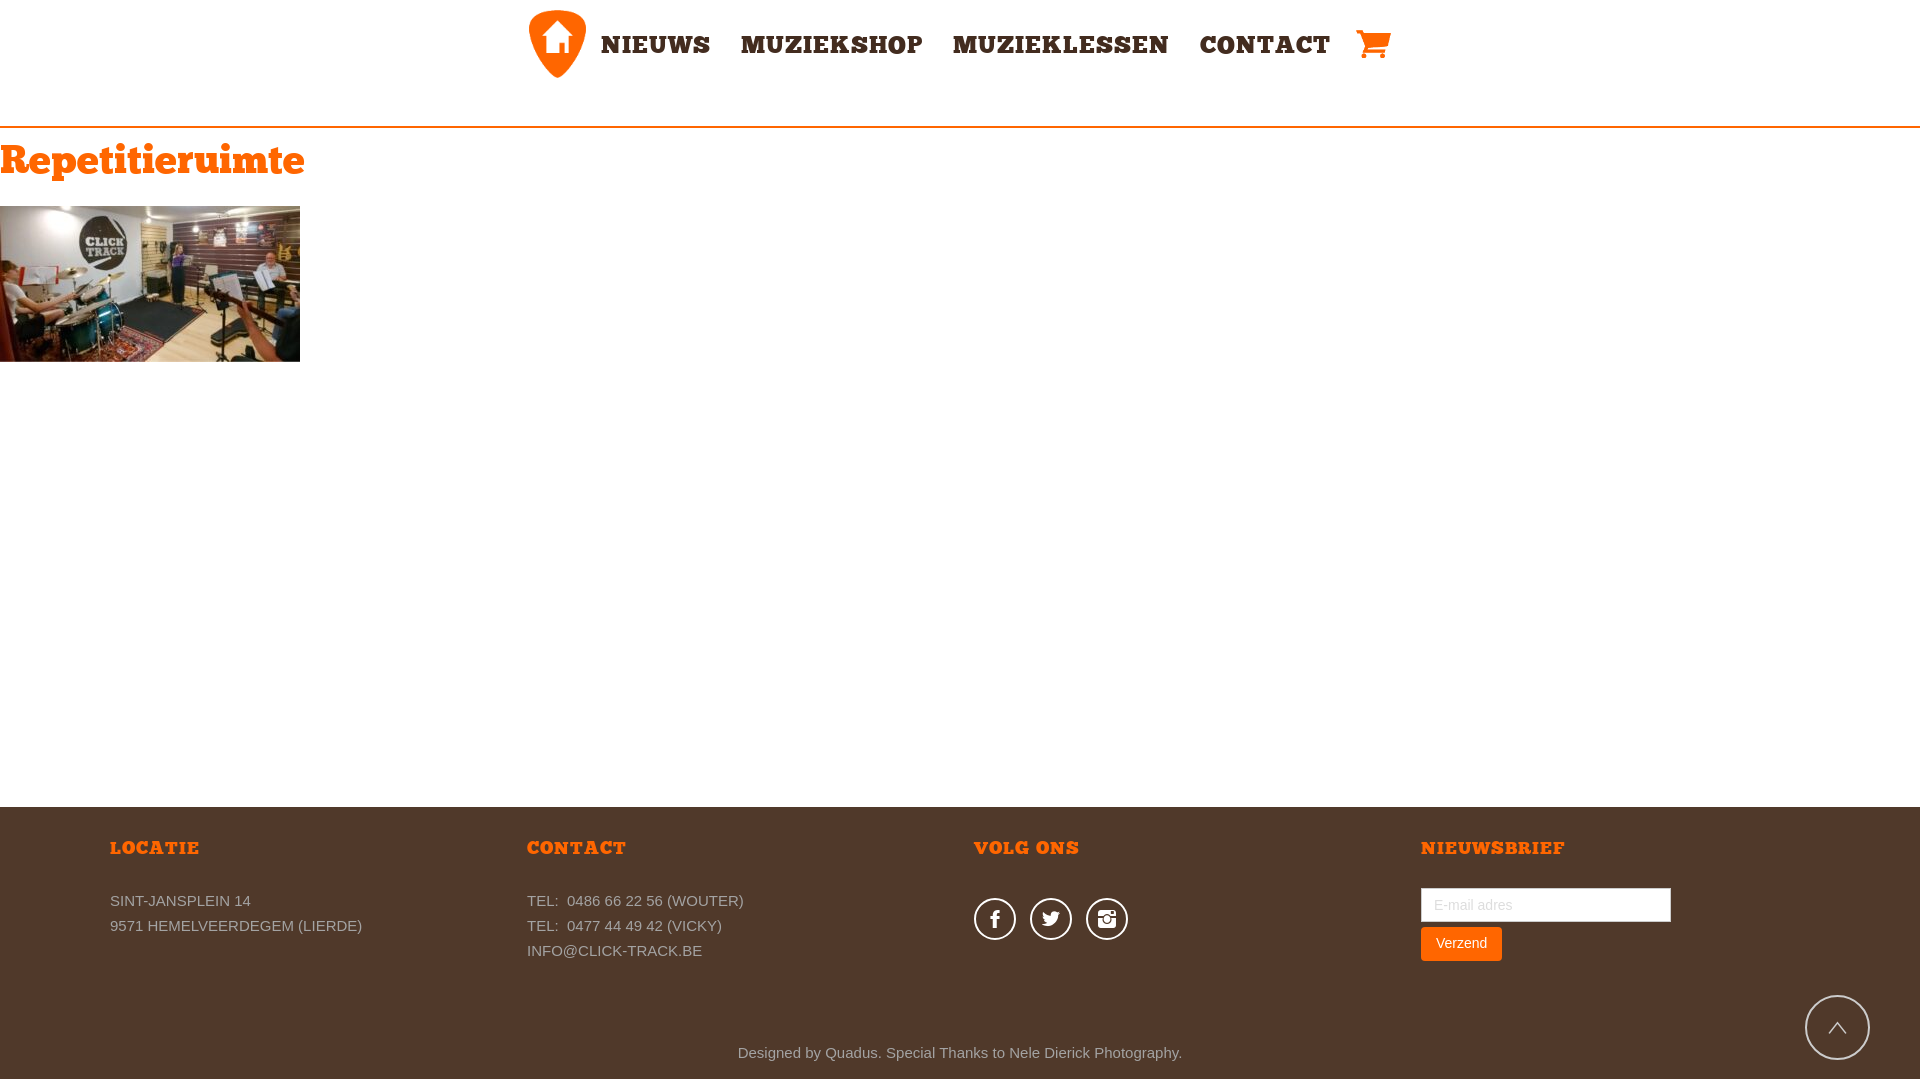 This screenshot has height=1080, width=1920. Describe the element at coordinates (1462, 944) in the screenshot. I see `Verzend` at that location.